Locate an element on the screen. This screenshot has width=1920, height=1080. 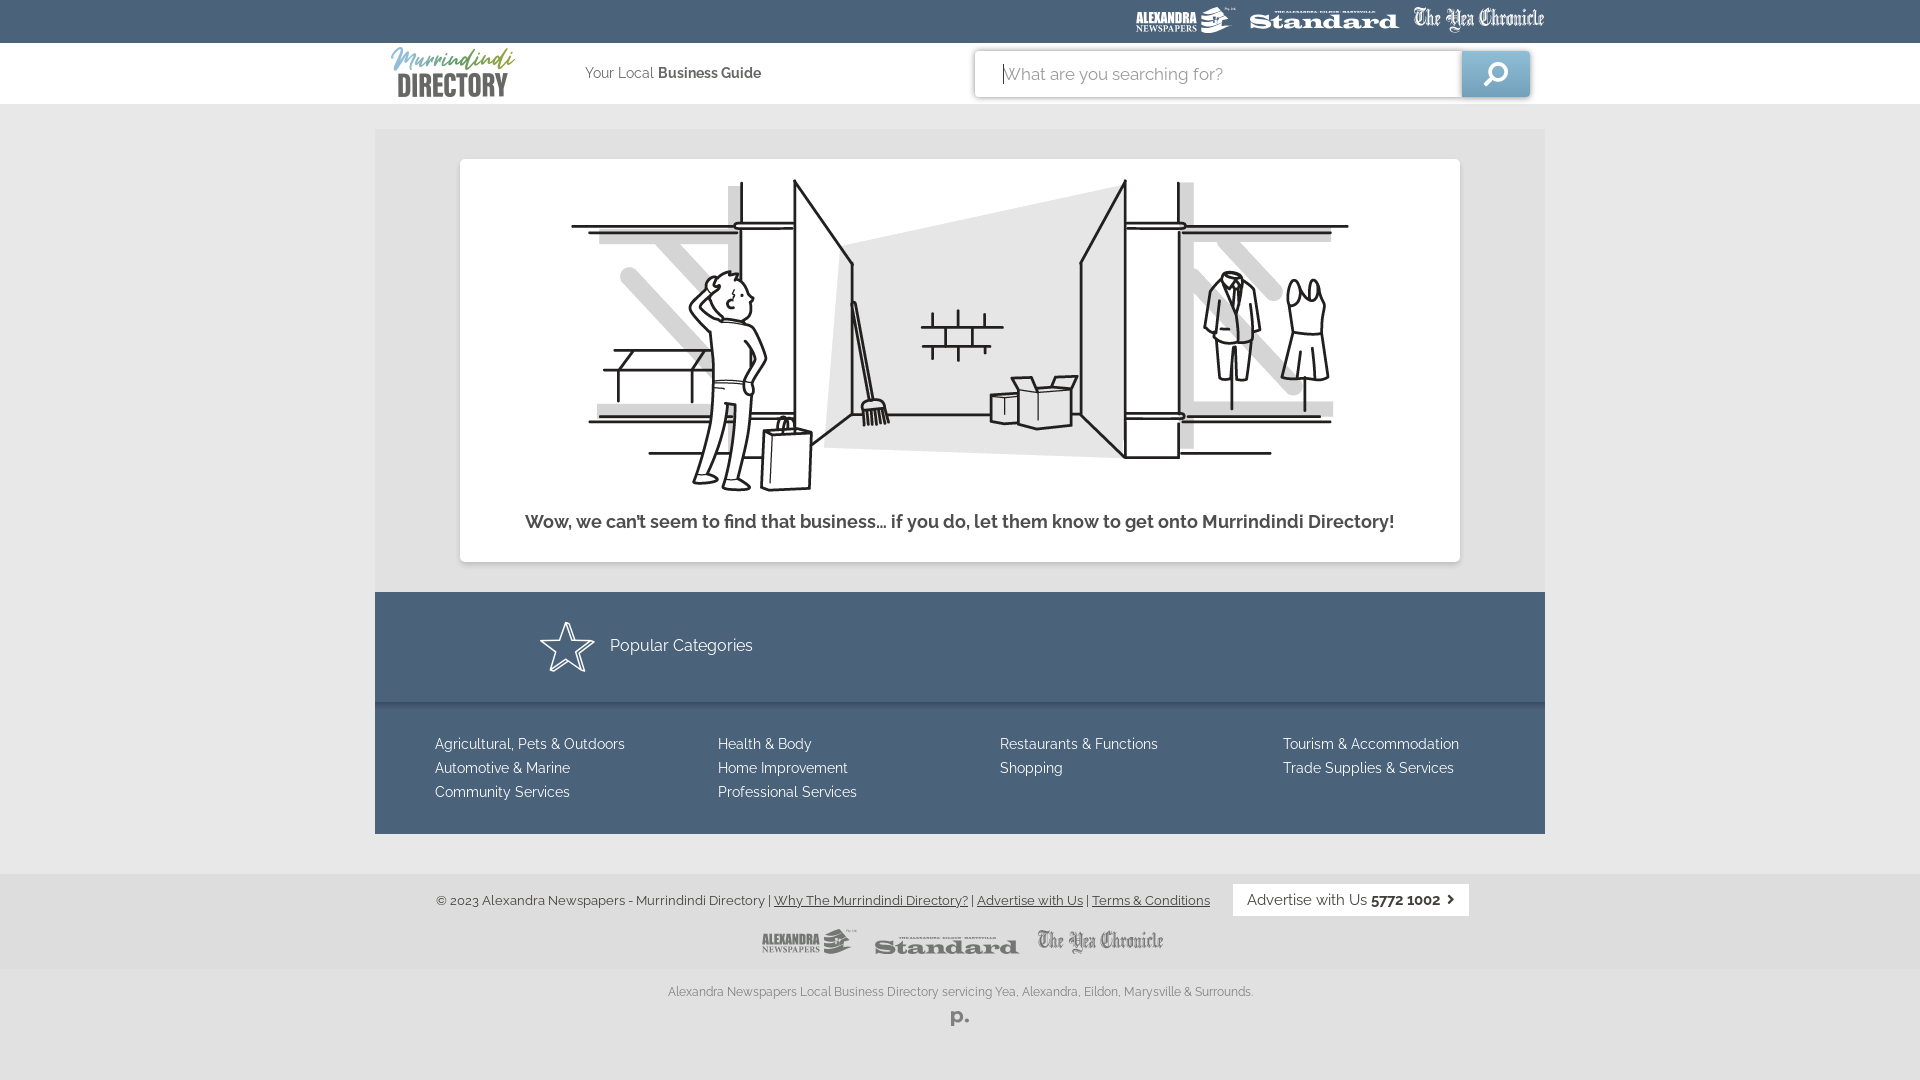
Automotive & Marine is located at coordinates (502, 768).